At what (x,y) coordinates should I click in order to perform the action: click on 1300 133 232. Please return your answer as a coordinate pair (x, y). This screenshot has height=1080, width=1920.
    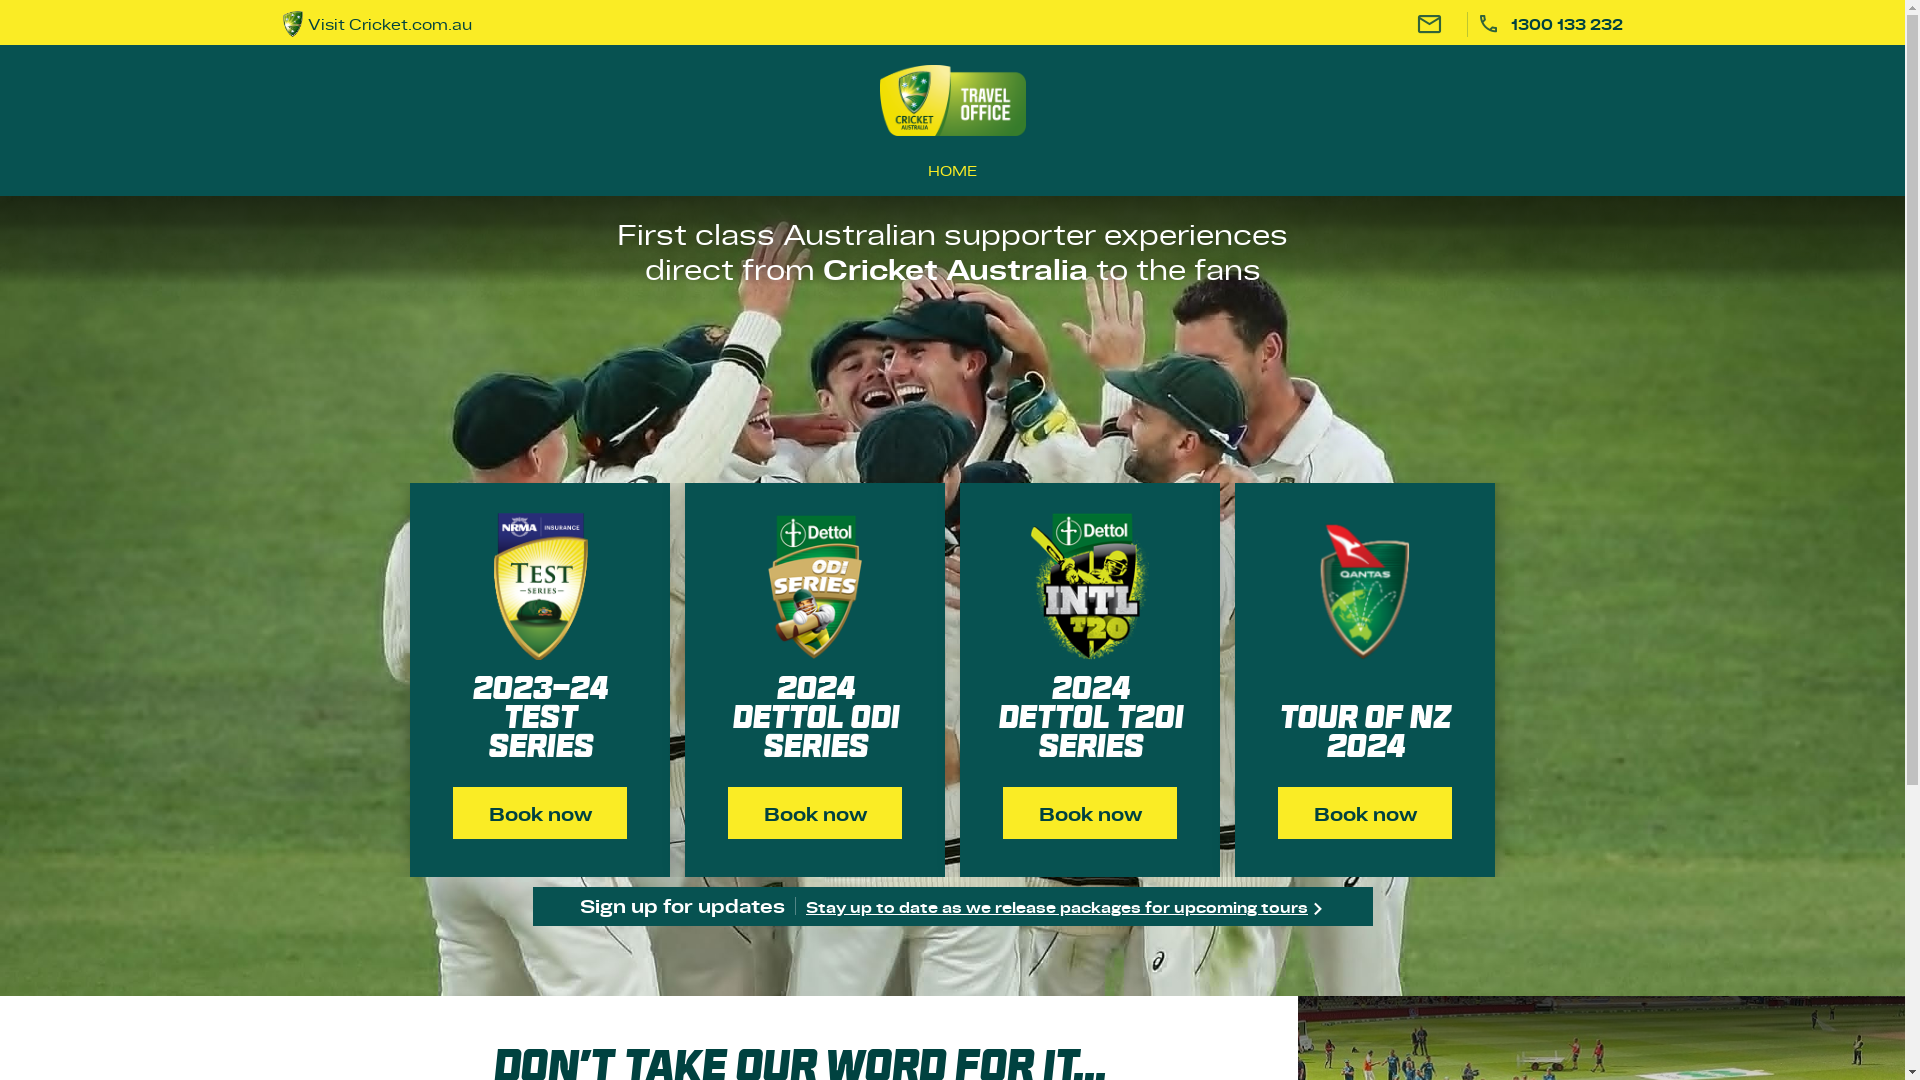
    Looking at the image, I should click on (1550, 24).